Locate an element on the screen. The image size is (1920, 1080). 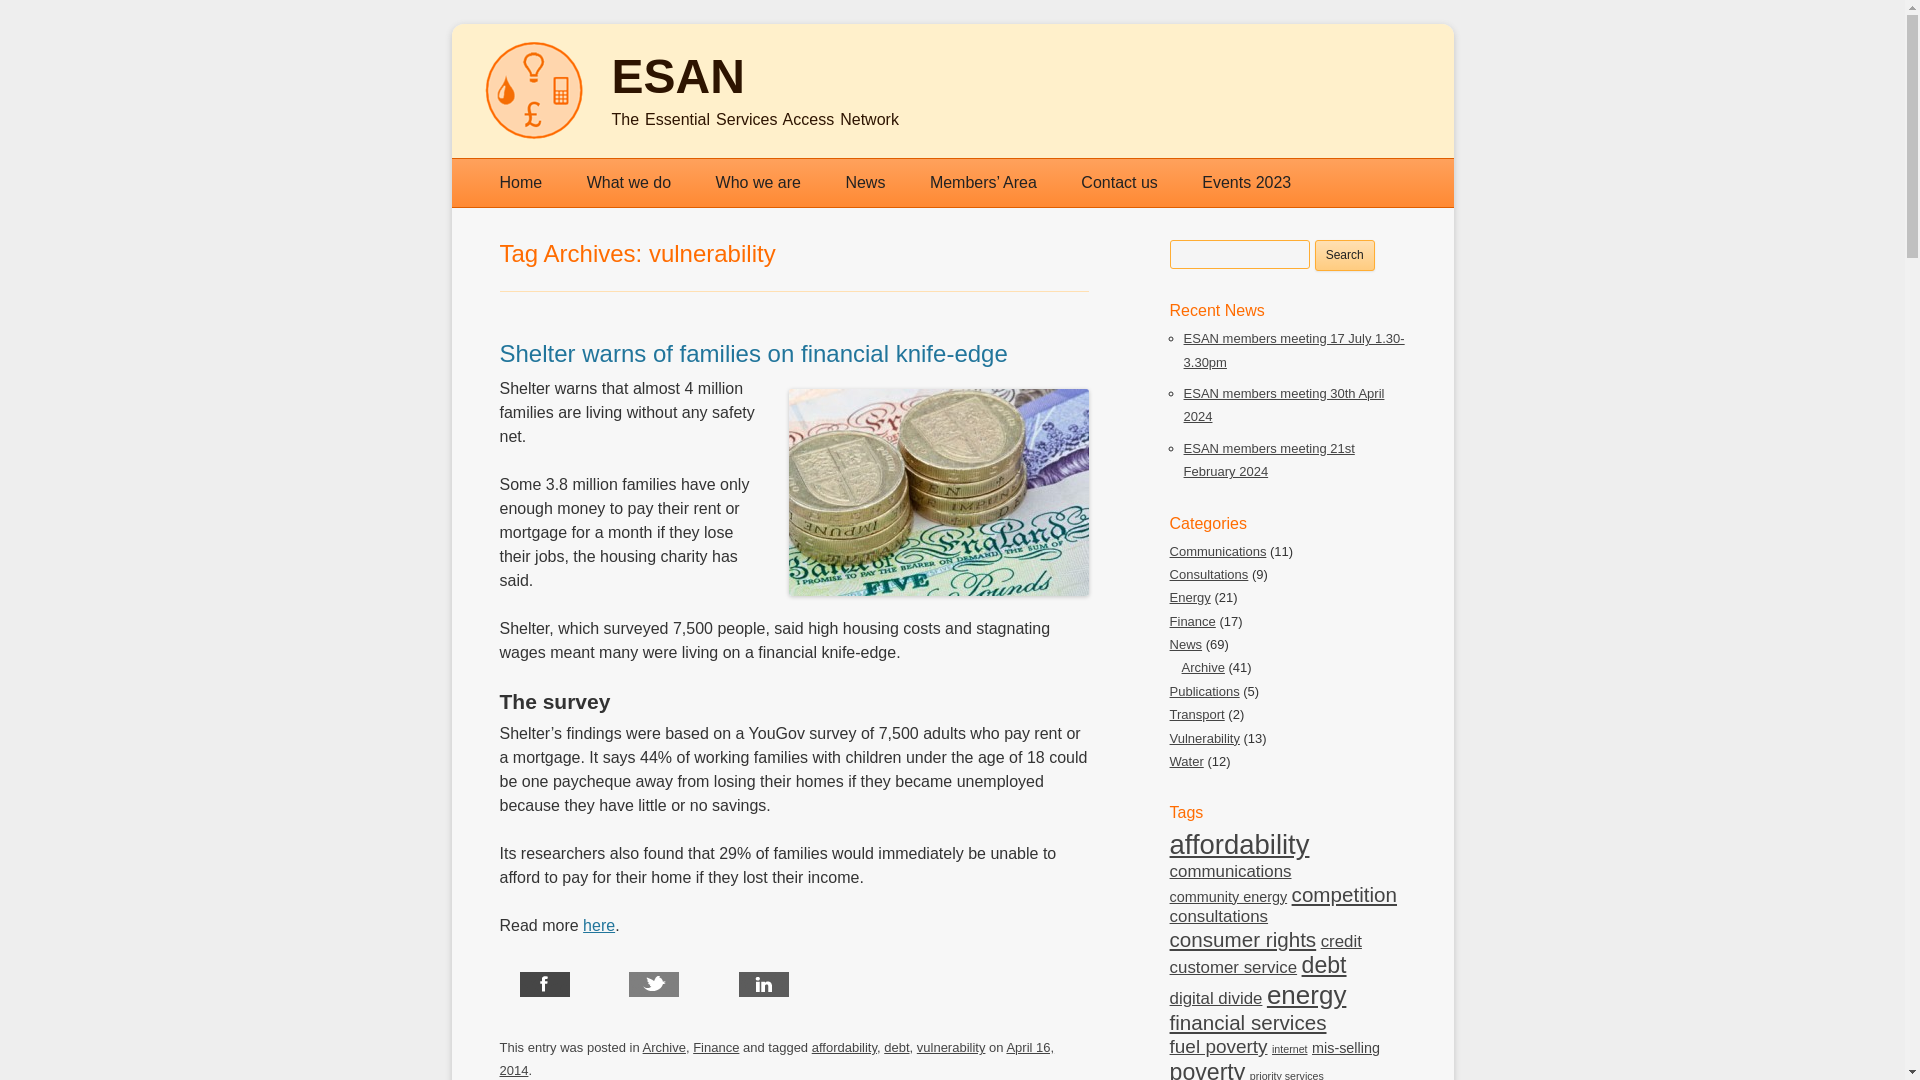
Share on Facebook. is located at coordinates (595, 987).